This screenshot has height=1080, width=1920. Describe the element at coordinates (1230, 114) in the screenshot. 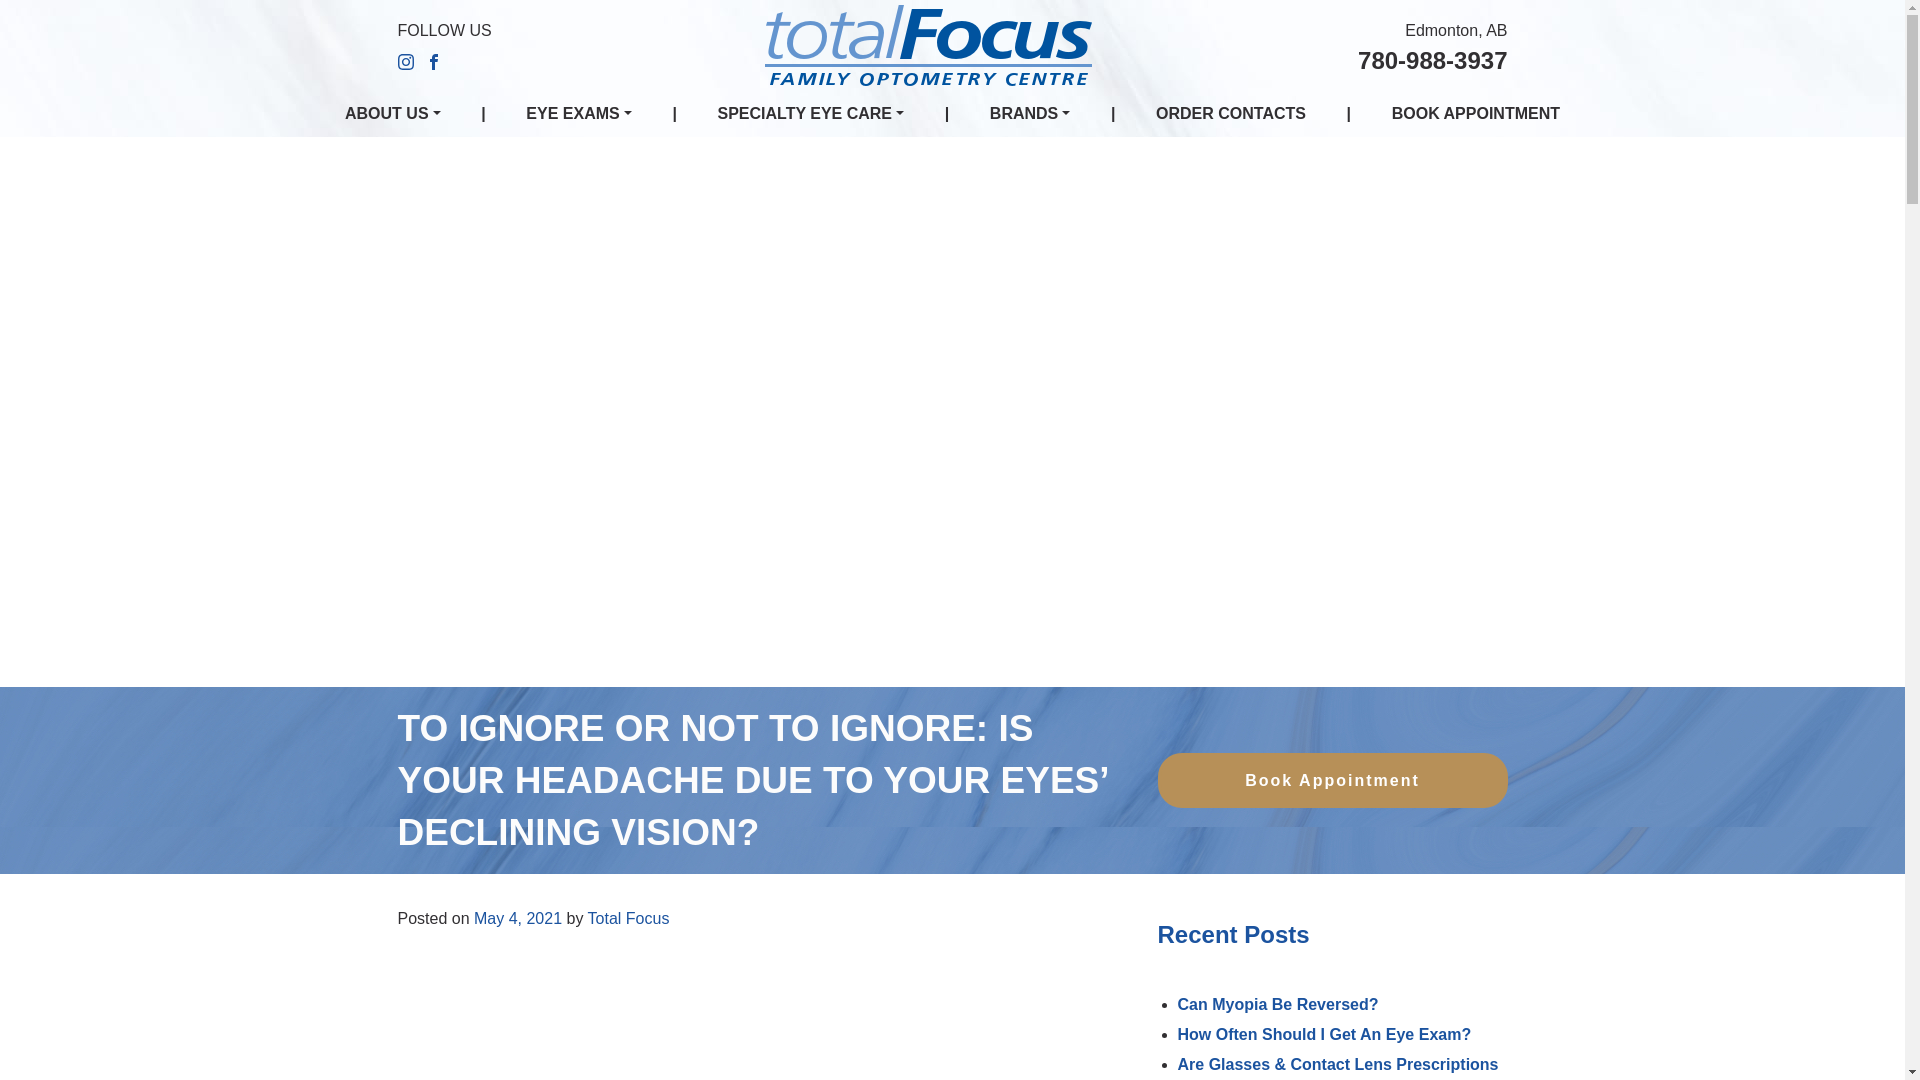

I see `ORDER CONTACTS` at that location.